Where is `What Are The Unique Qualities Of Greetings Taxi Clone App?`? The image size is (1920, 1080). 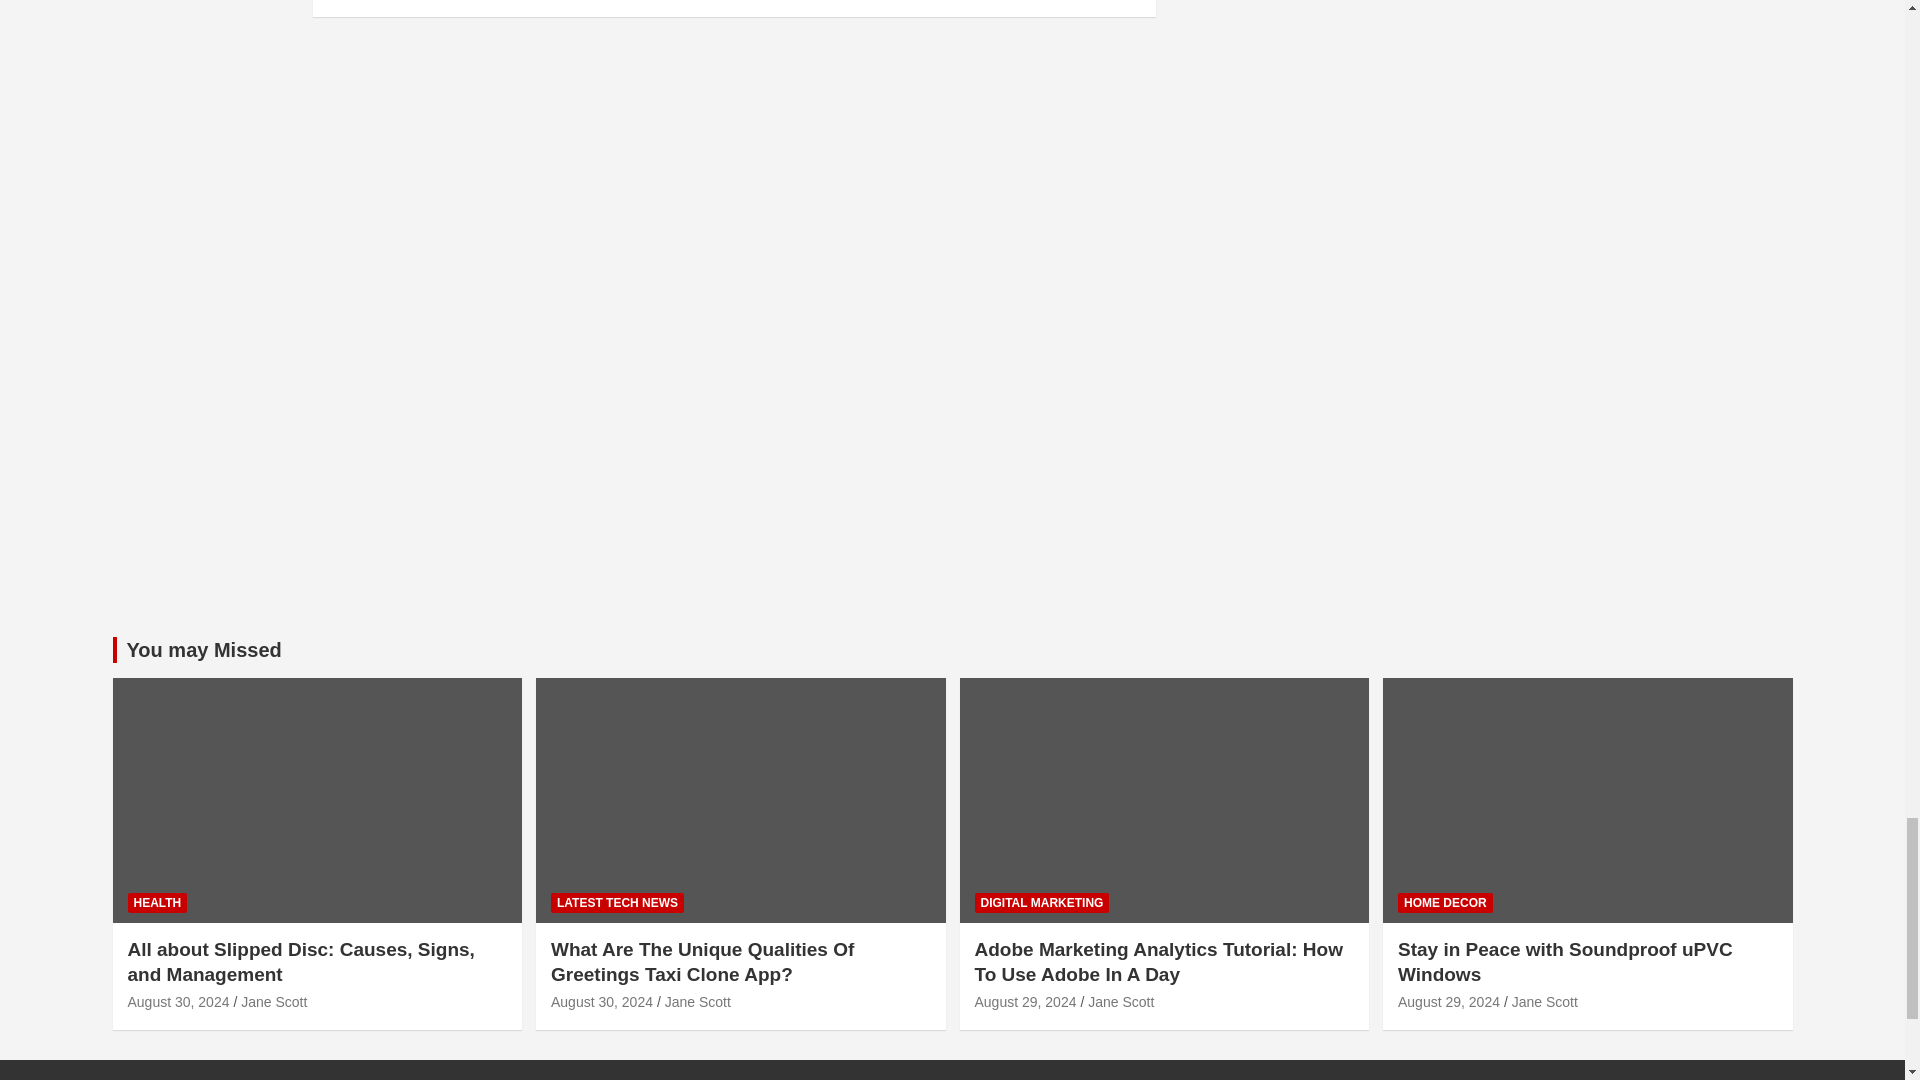
What Are The Unique Qualities Of Greetings Taxi Clone App? is located at coordinates (602, 1001).